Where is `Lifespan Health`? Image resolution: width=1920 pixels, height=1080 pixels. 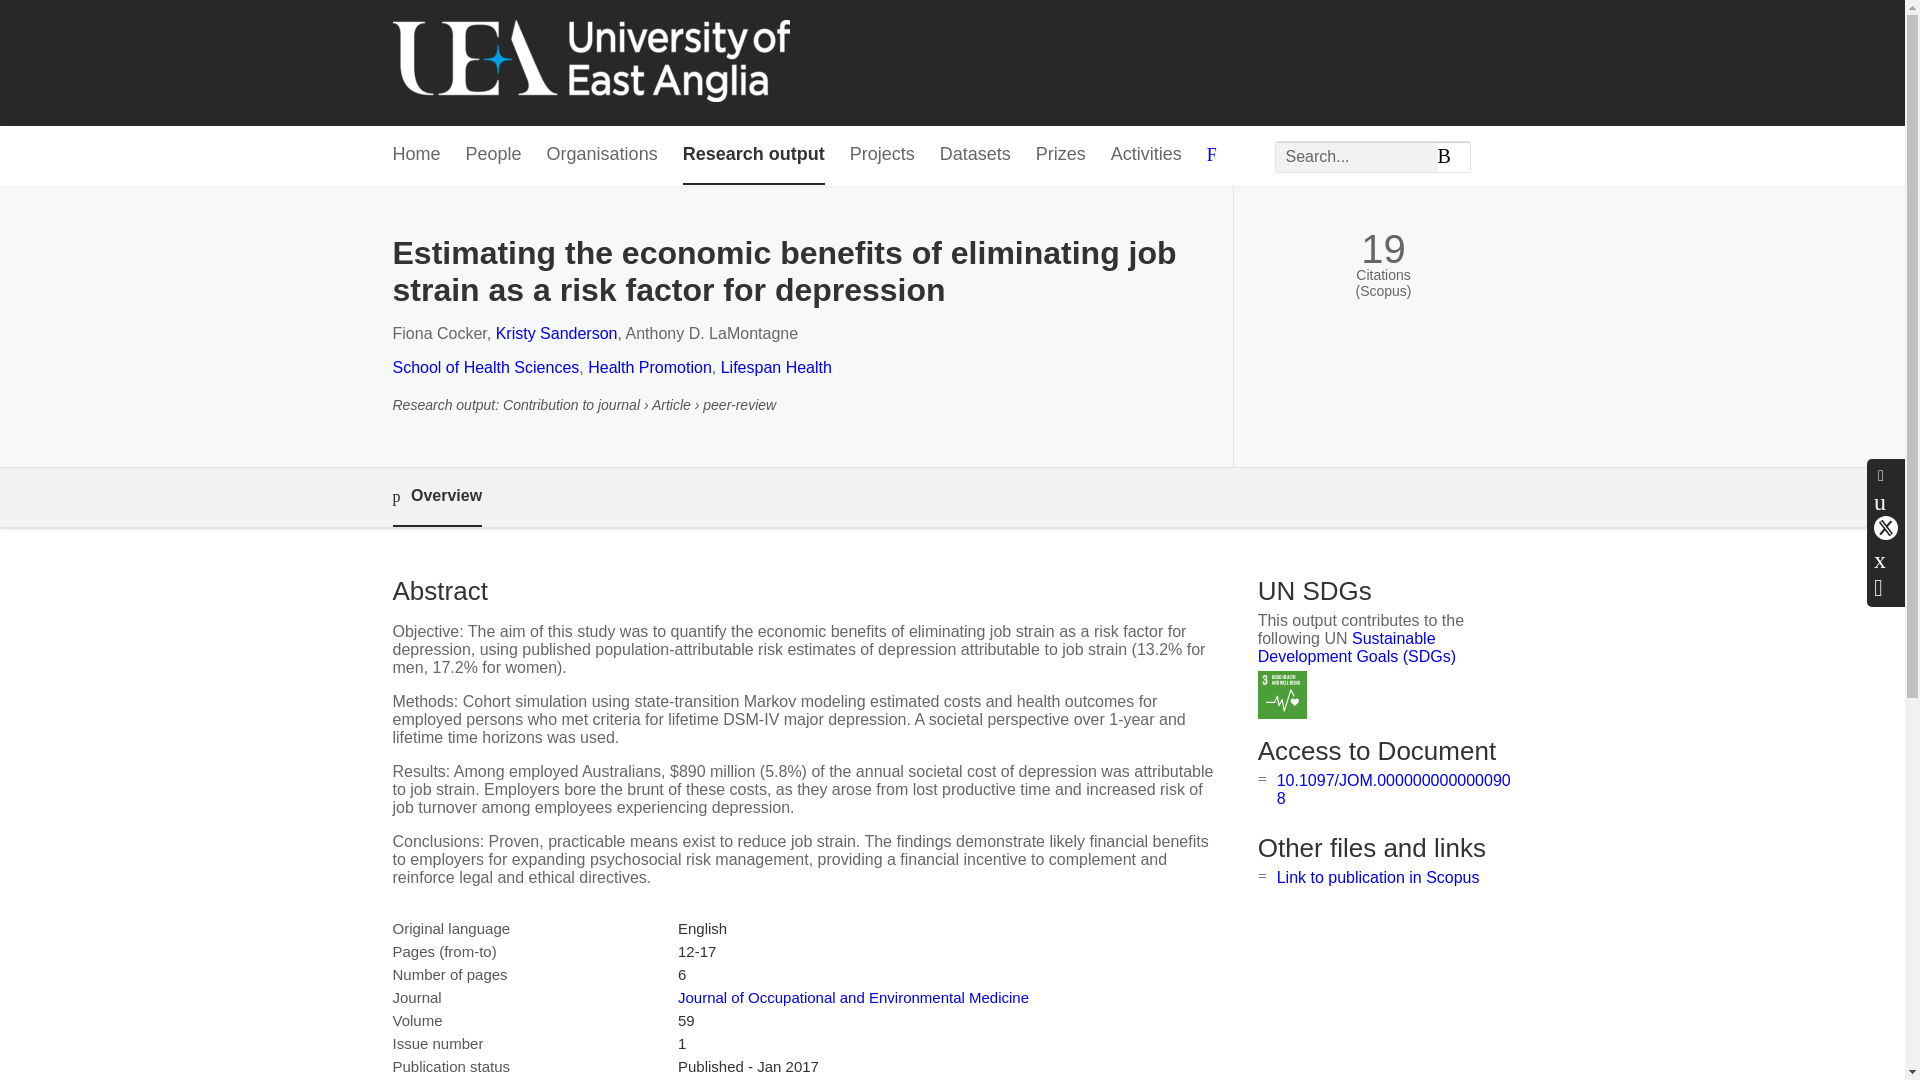 Lifespan Health is located at coordinates (776, 366).